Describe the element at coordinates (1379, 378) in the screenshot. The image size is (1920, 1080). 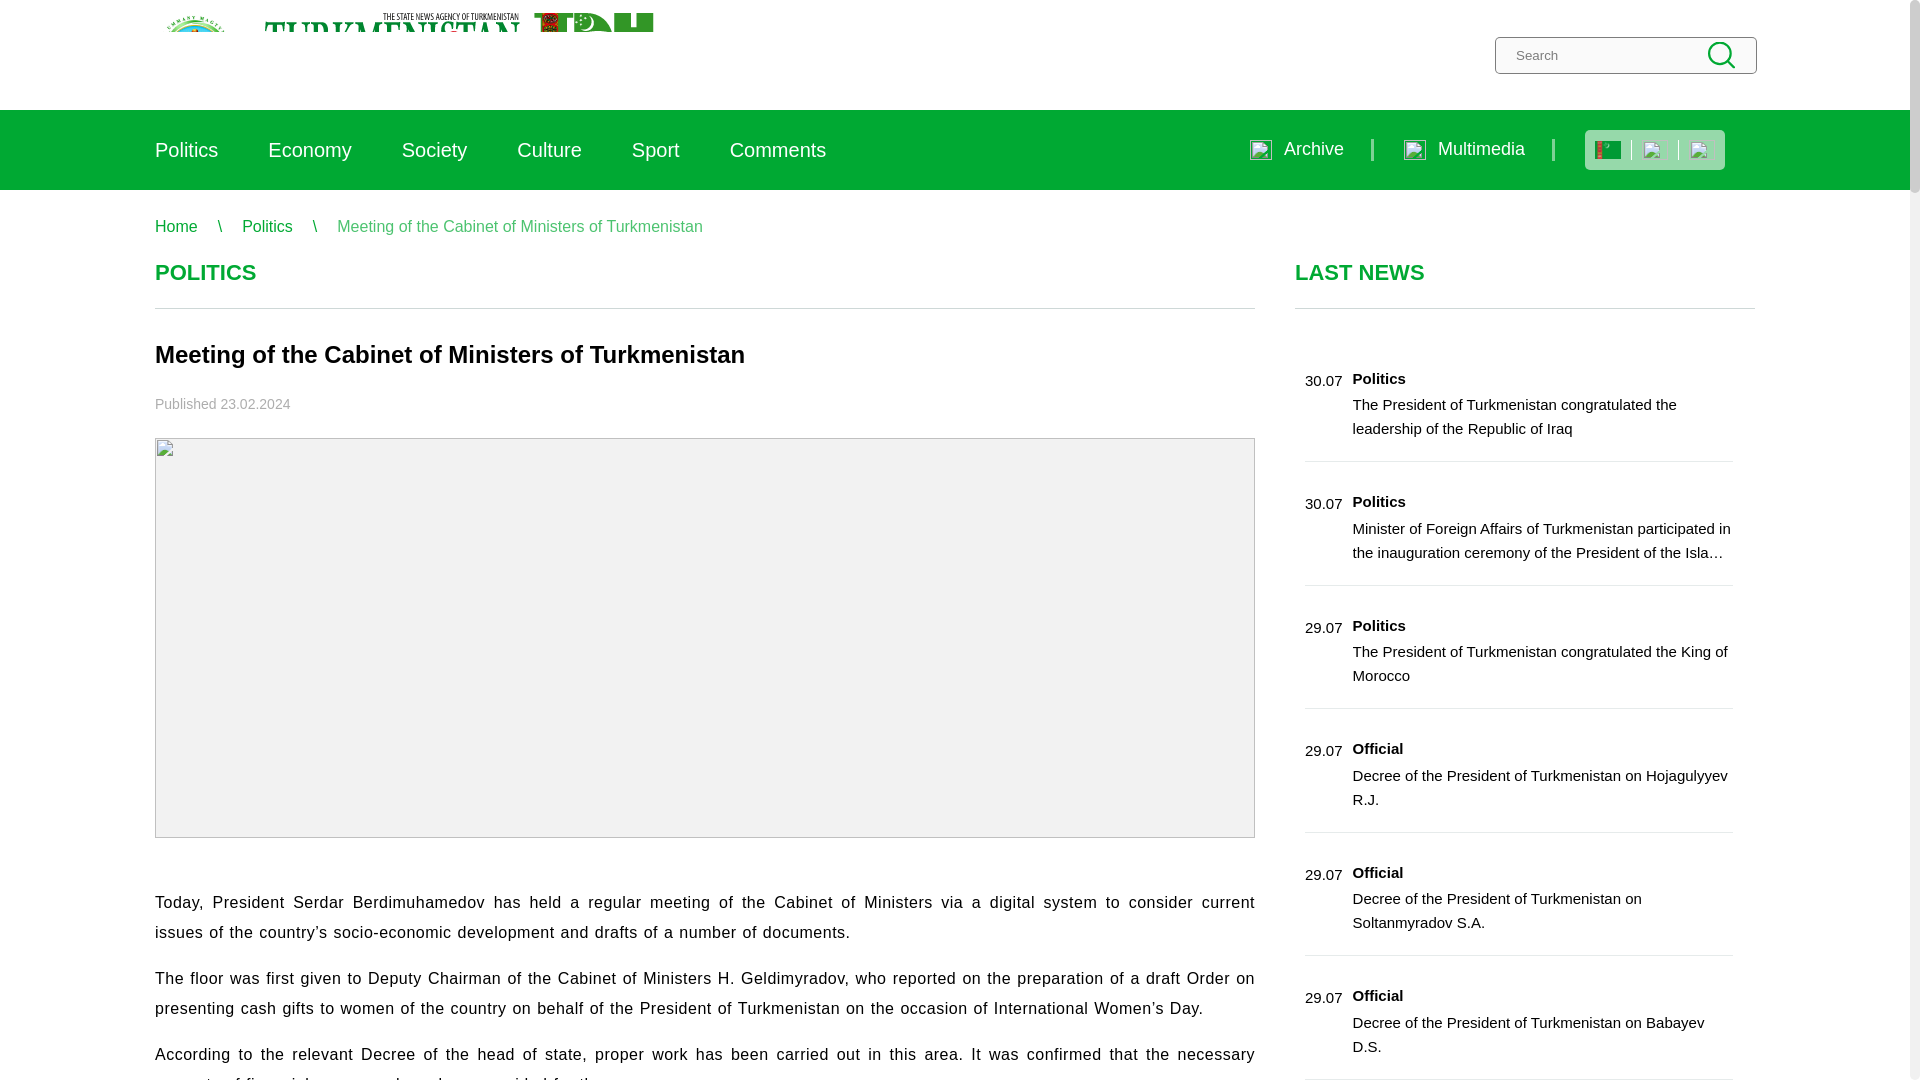
I see `Politics` at that location.